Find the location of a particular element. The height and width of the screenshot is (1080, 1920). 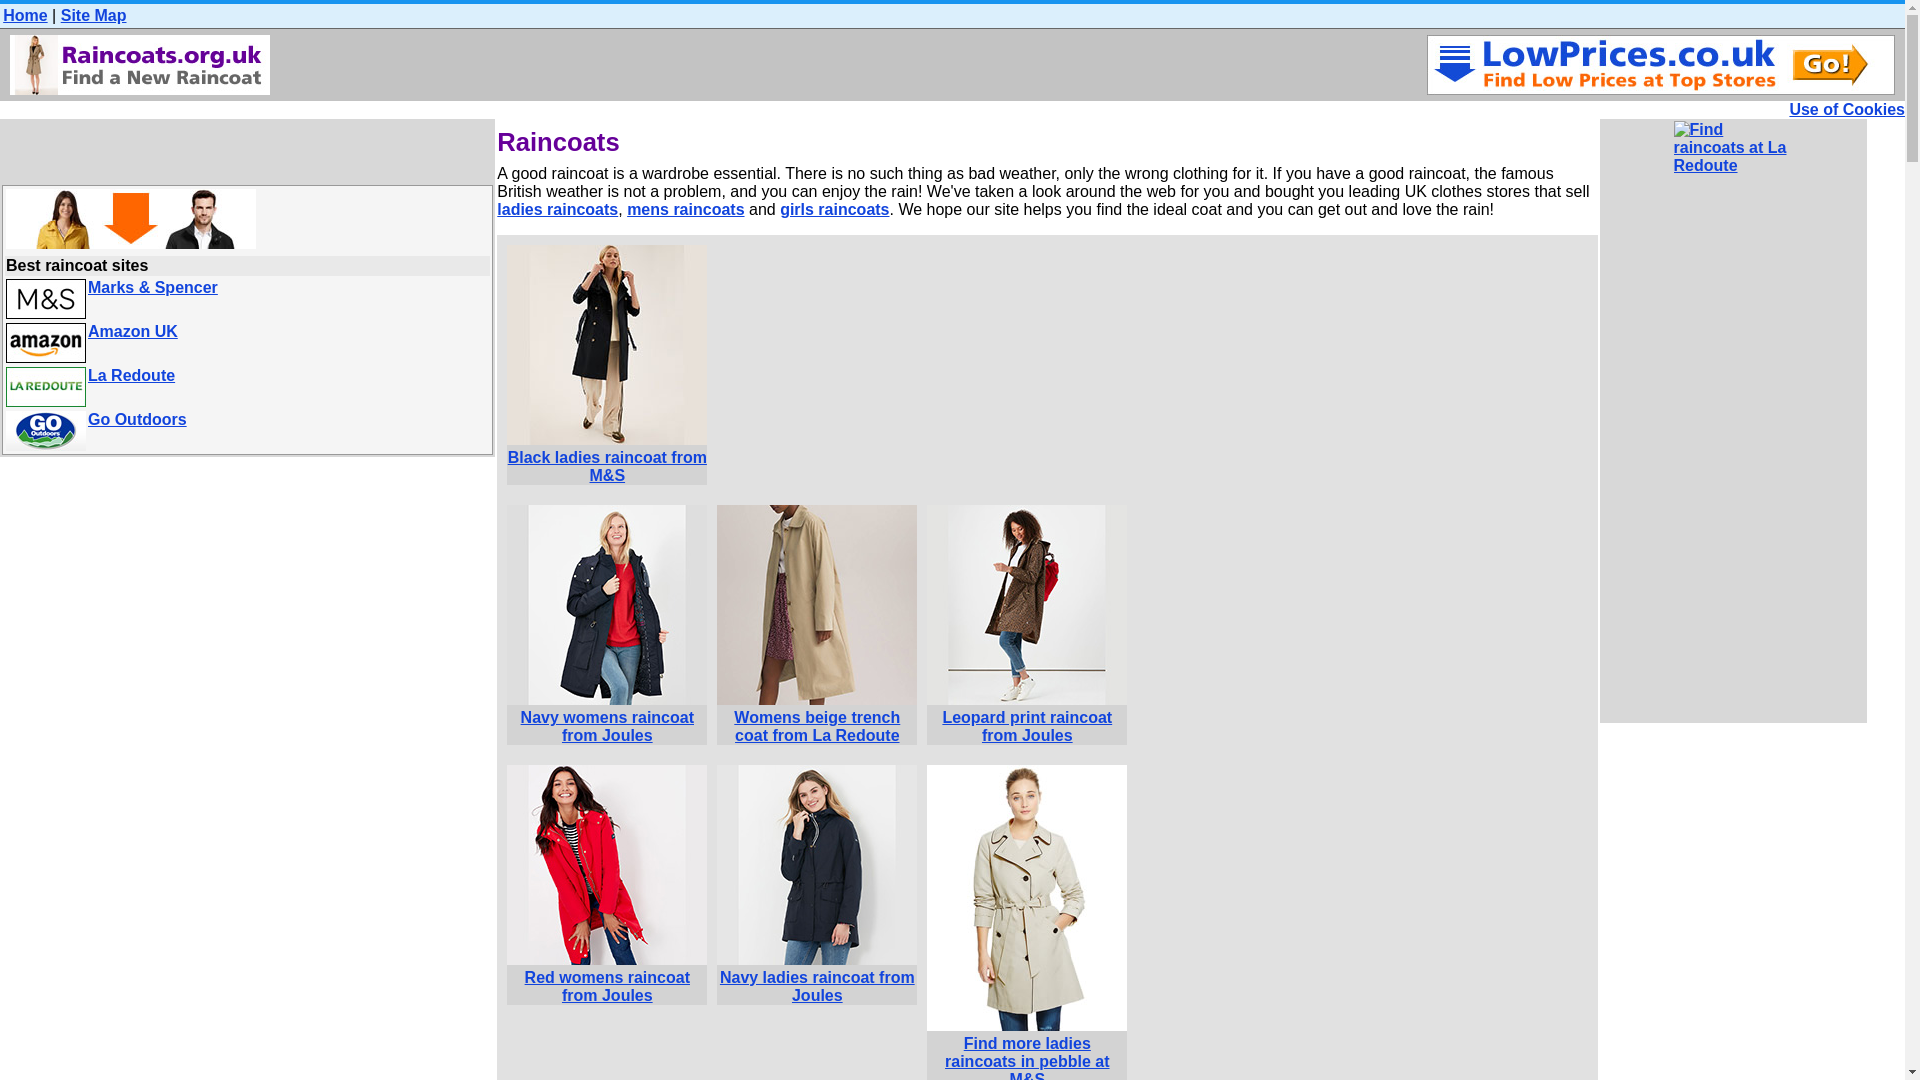

mens raincoats is located at coordinates (686, 209).